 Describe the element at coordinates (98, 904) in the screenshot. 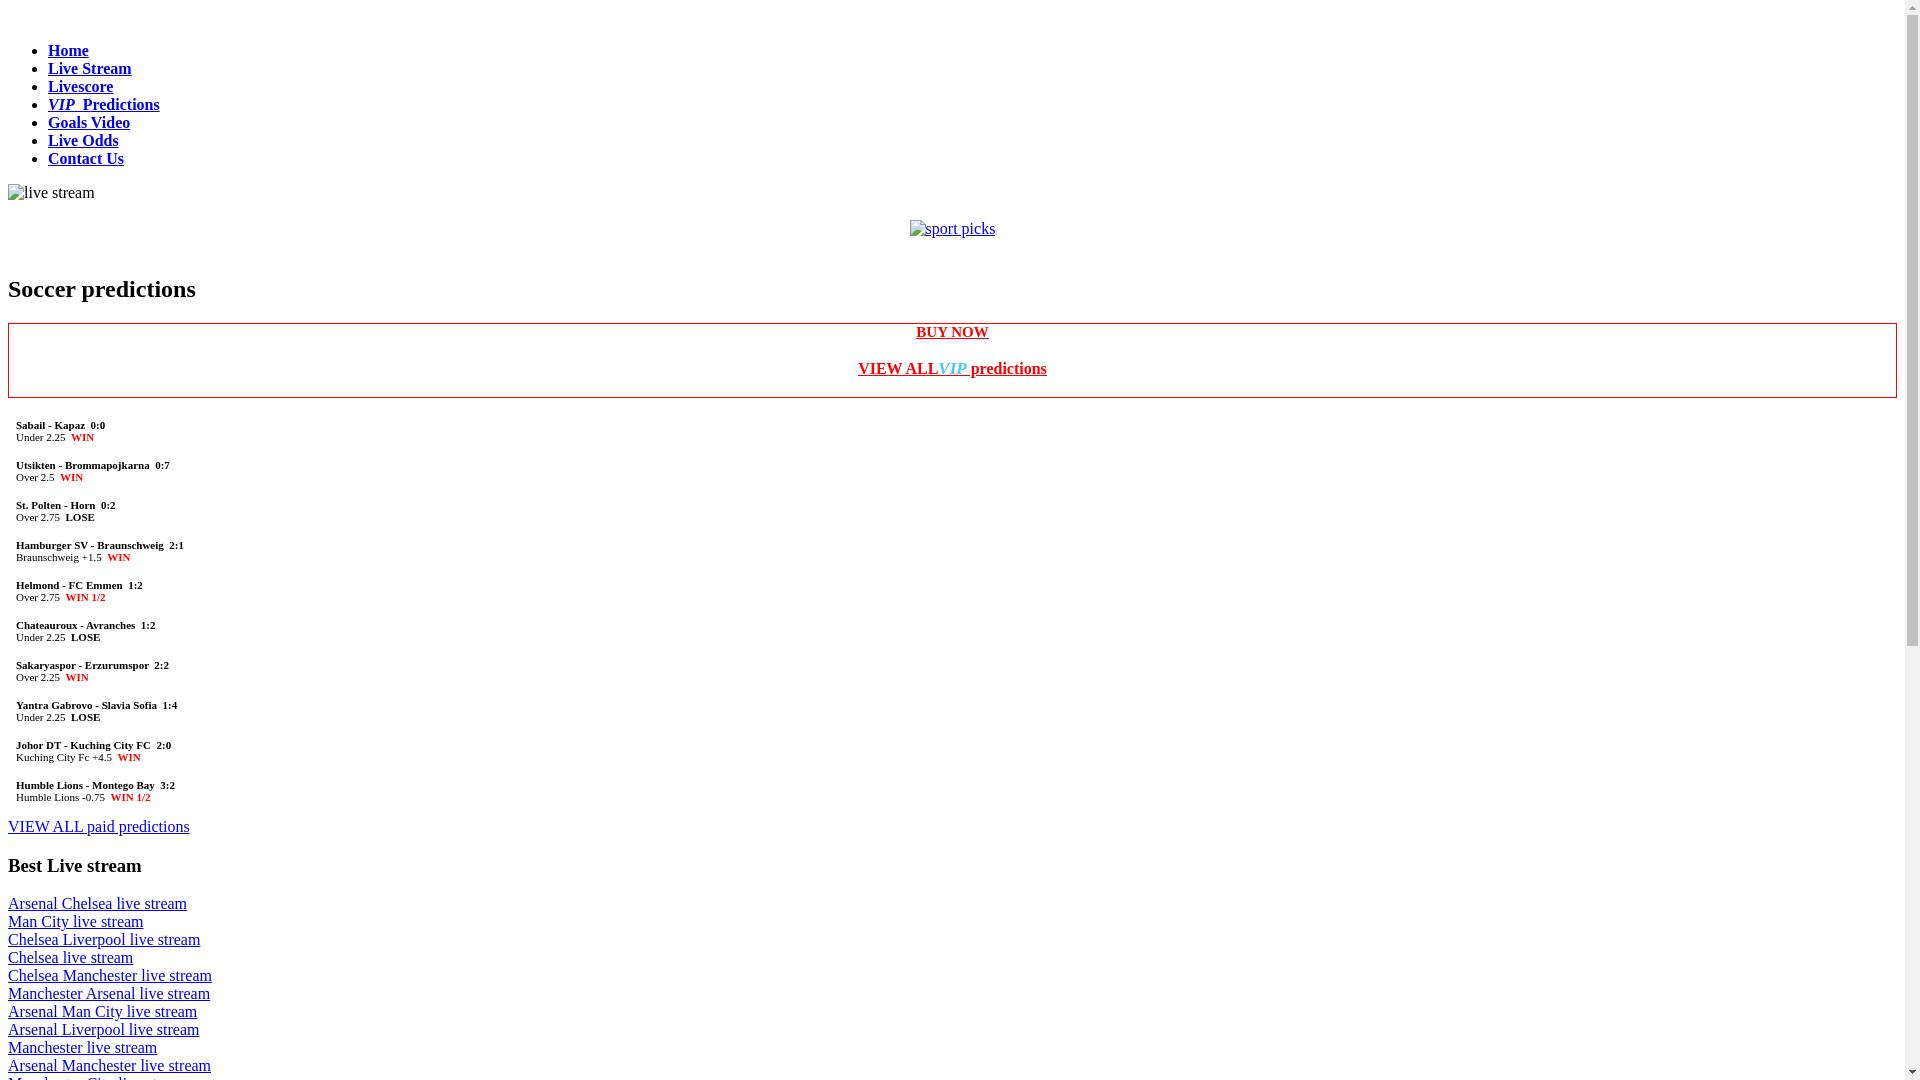

I see `Arsenal Chelsea live stream` at that location.